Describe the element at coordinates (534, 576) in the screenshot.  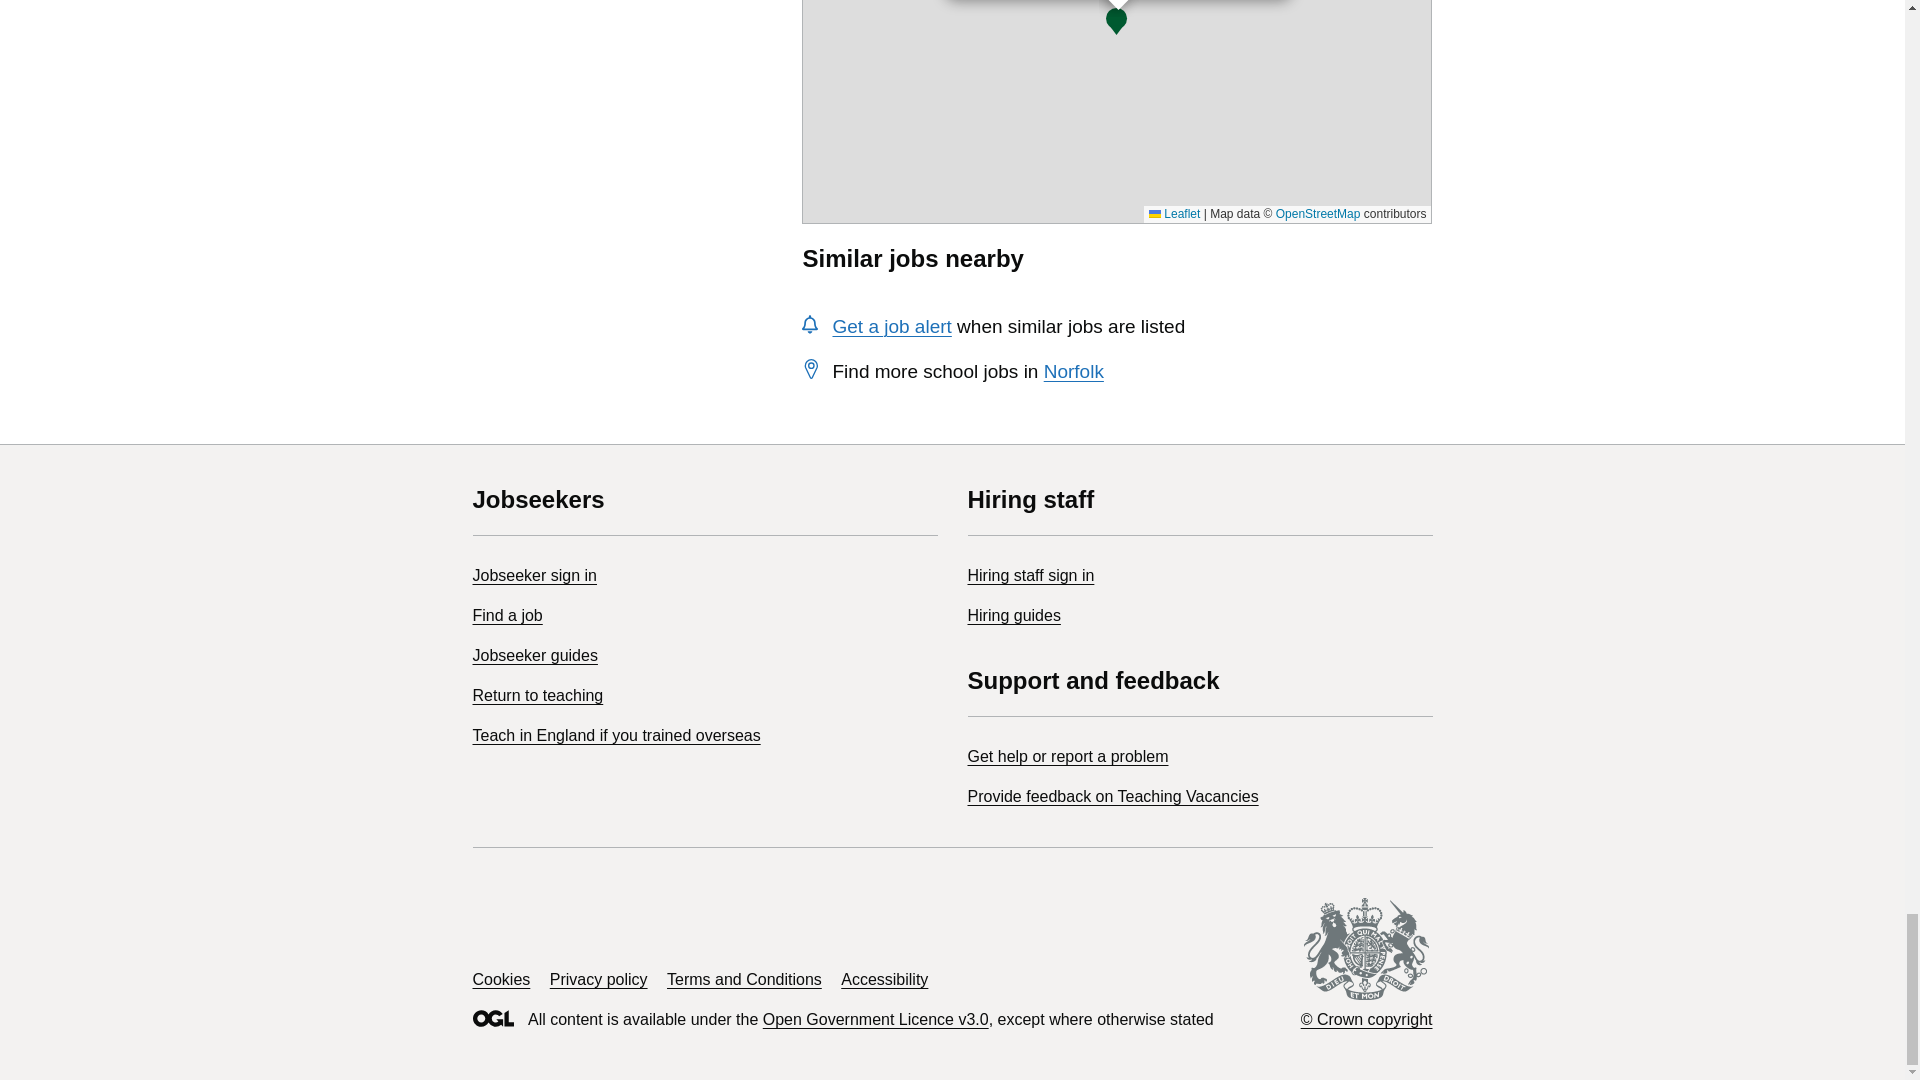
I see `Jobseeker sign in` at that location.